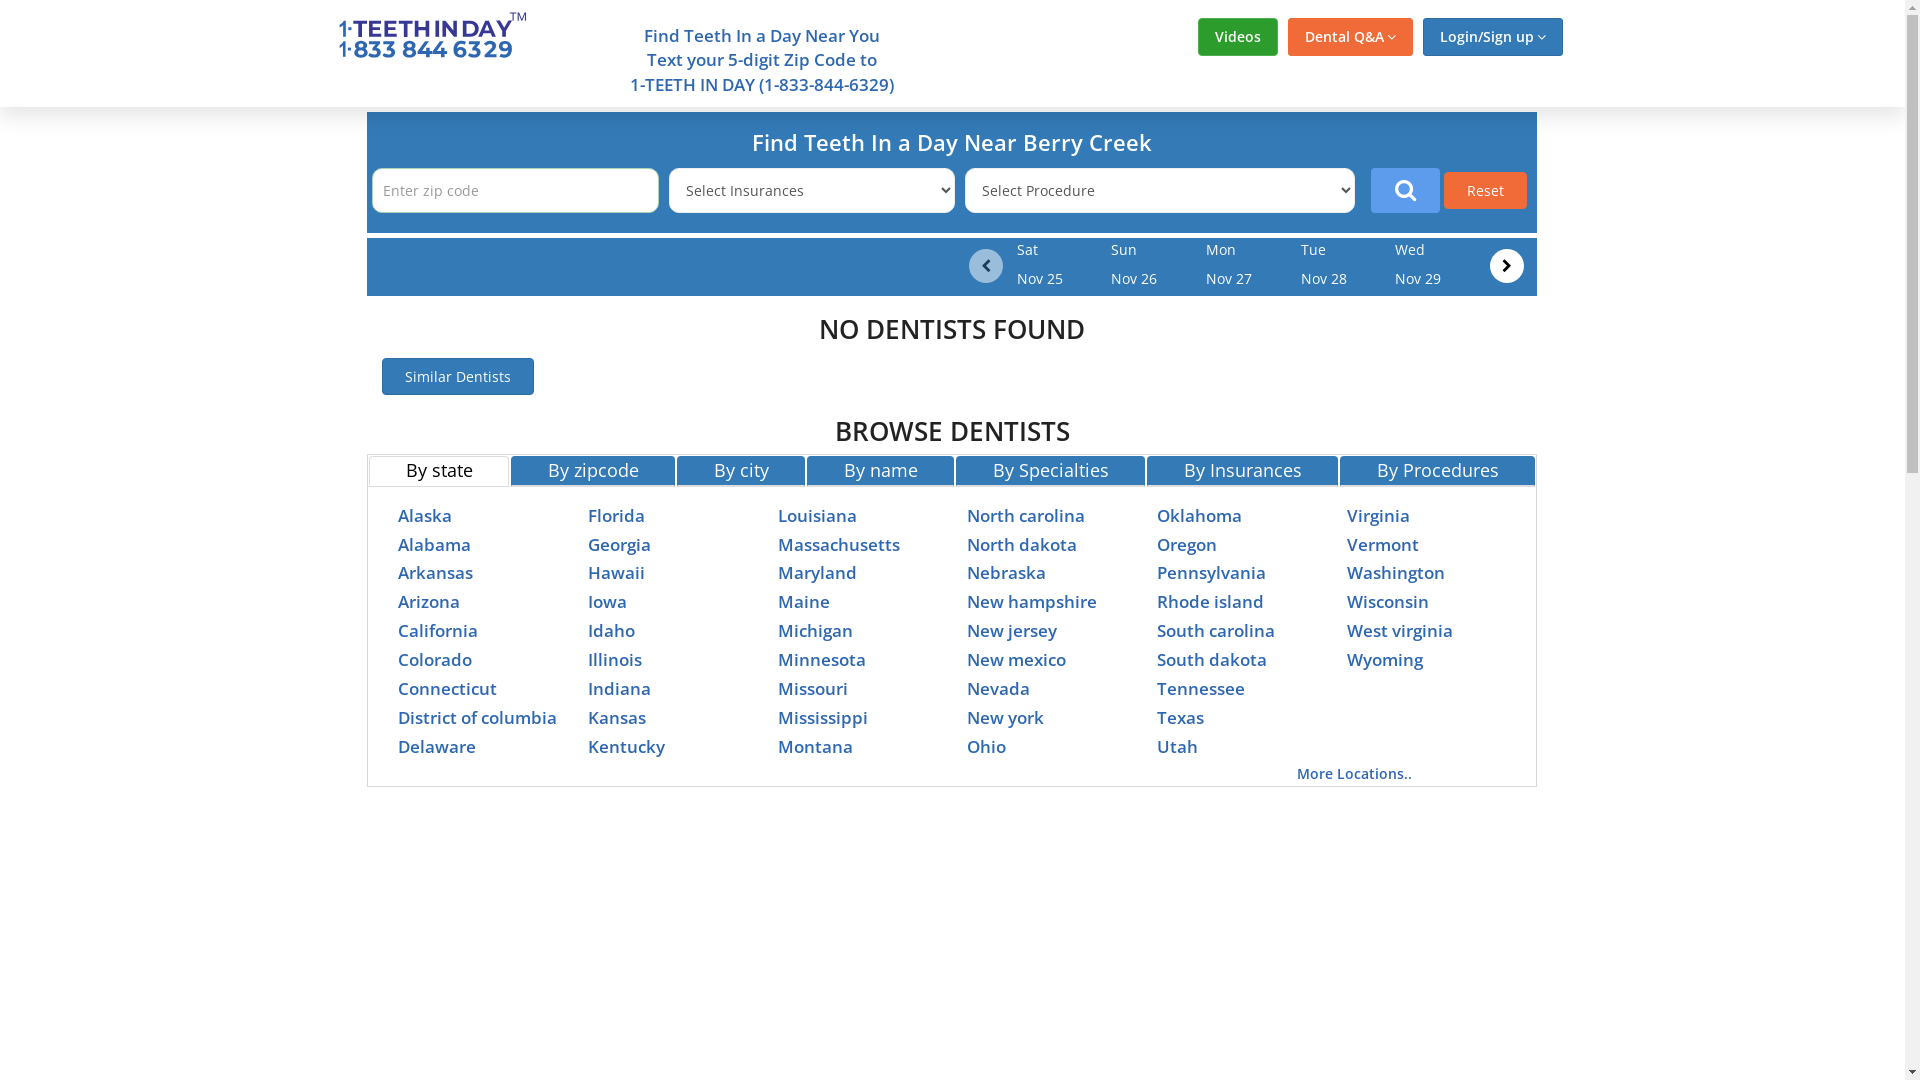 The width and height of the screenshot is (1920, 1080). Describe the element at coordinates (1006, 718) in the screenshot. I see `New york` at that location.